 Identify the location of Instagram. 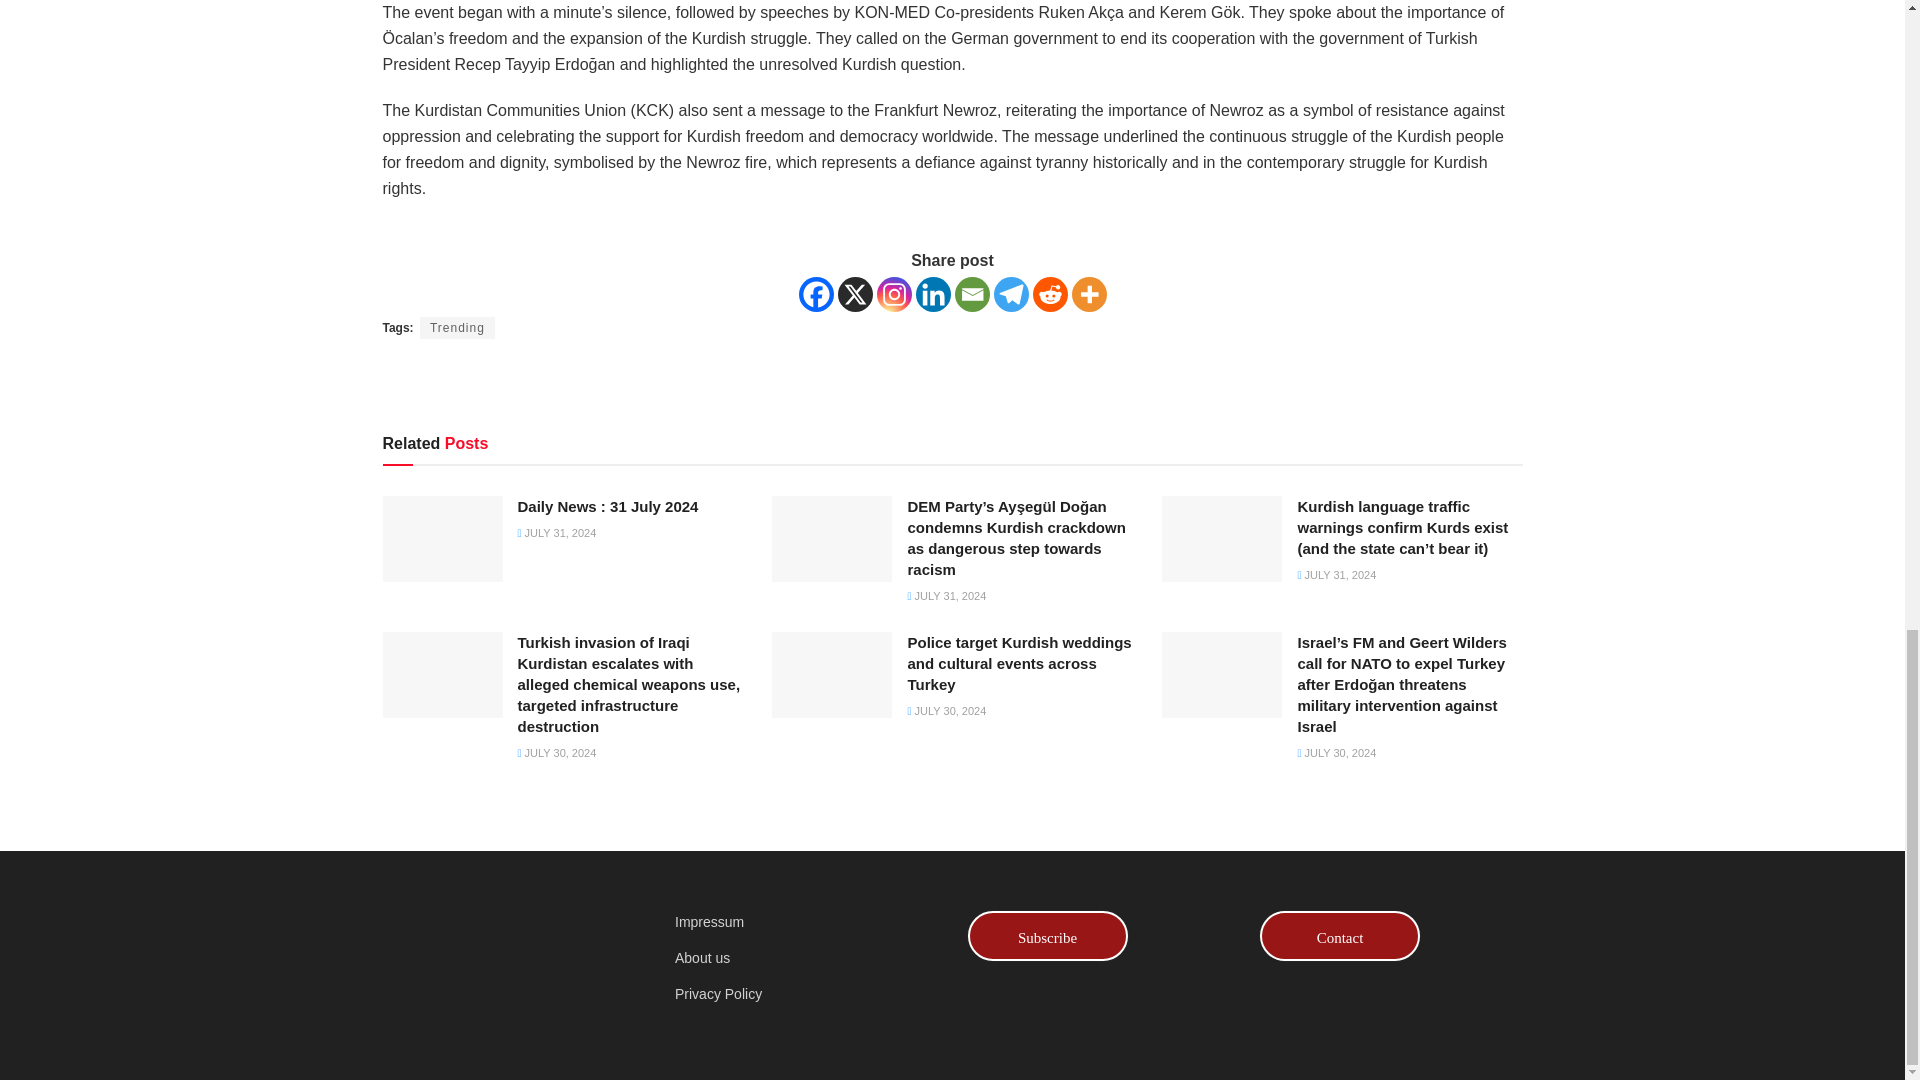
(892, 294).